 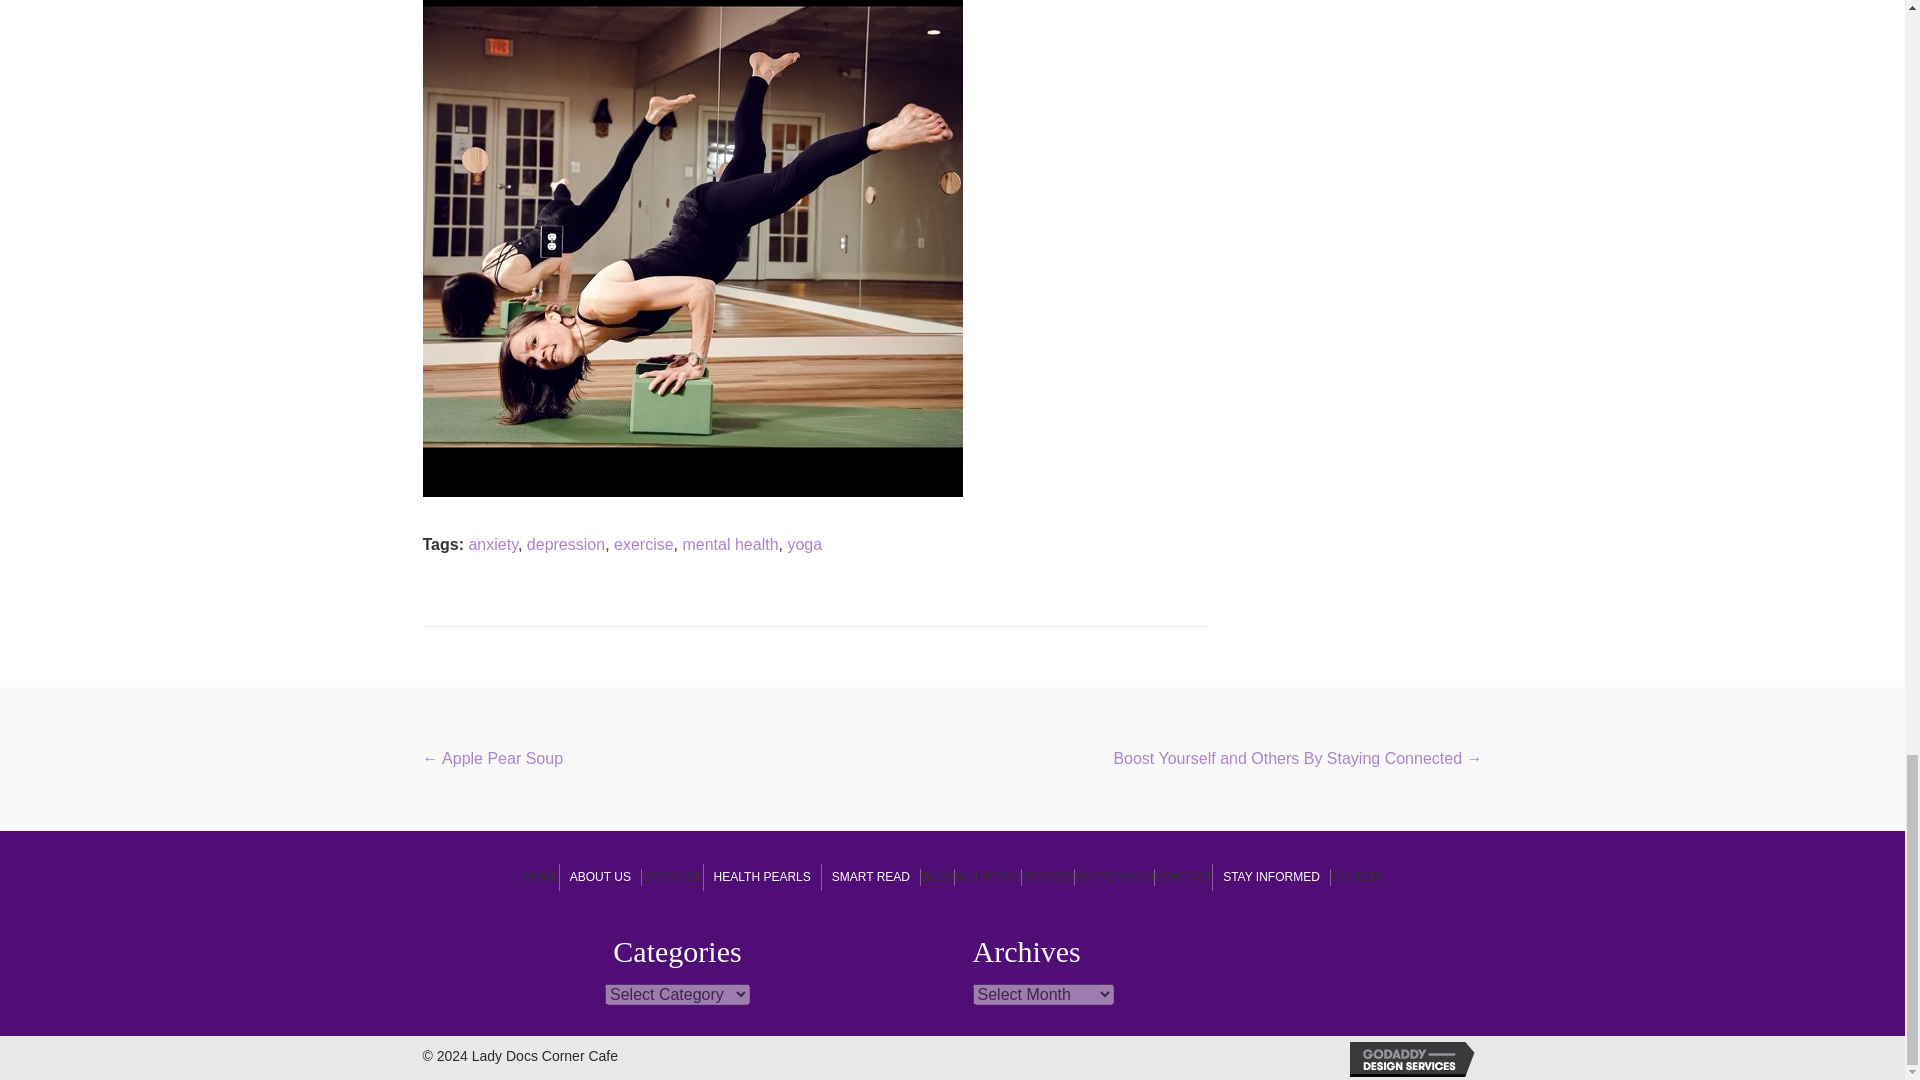 What do you see at coordinates (493, 544) in the screenshot?
I see `anxiety` at bounding box center [493, 544].